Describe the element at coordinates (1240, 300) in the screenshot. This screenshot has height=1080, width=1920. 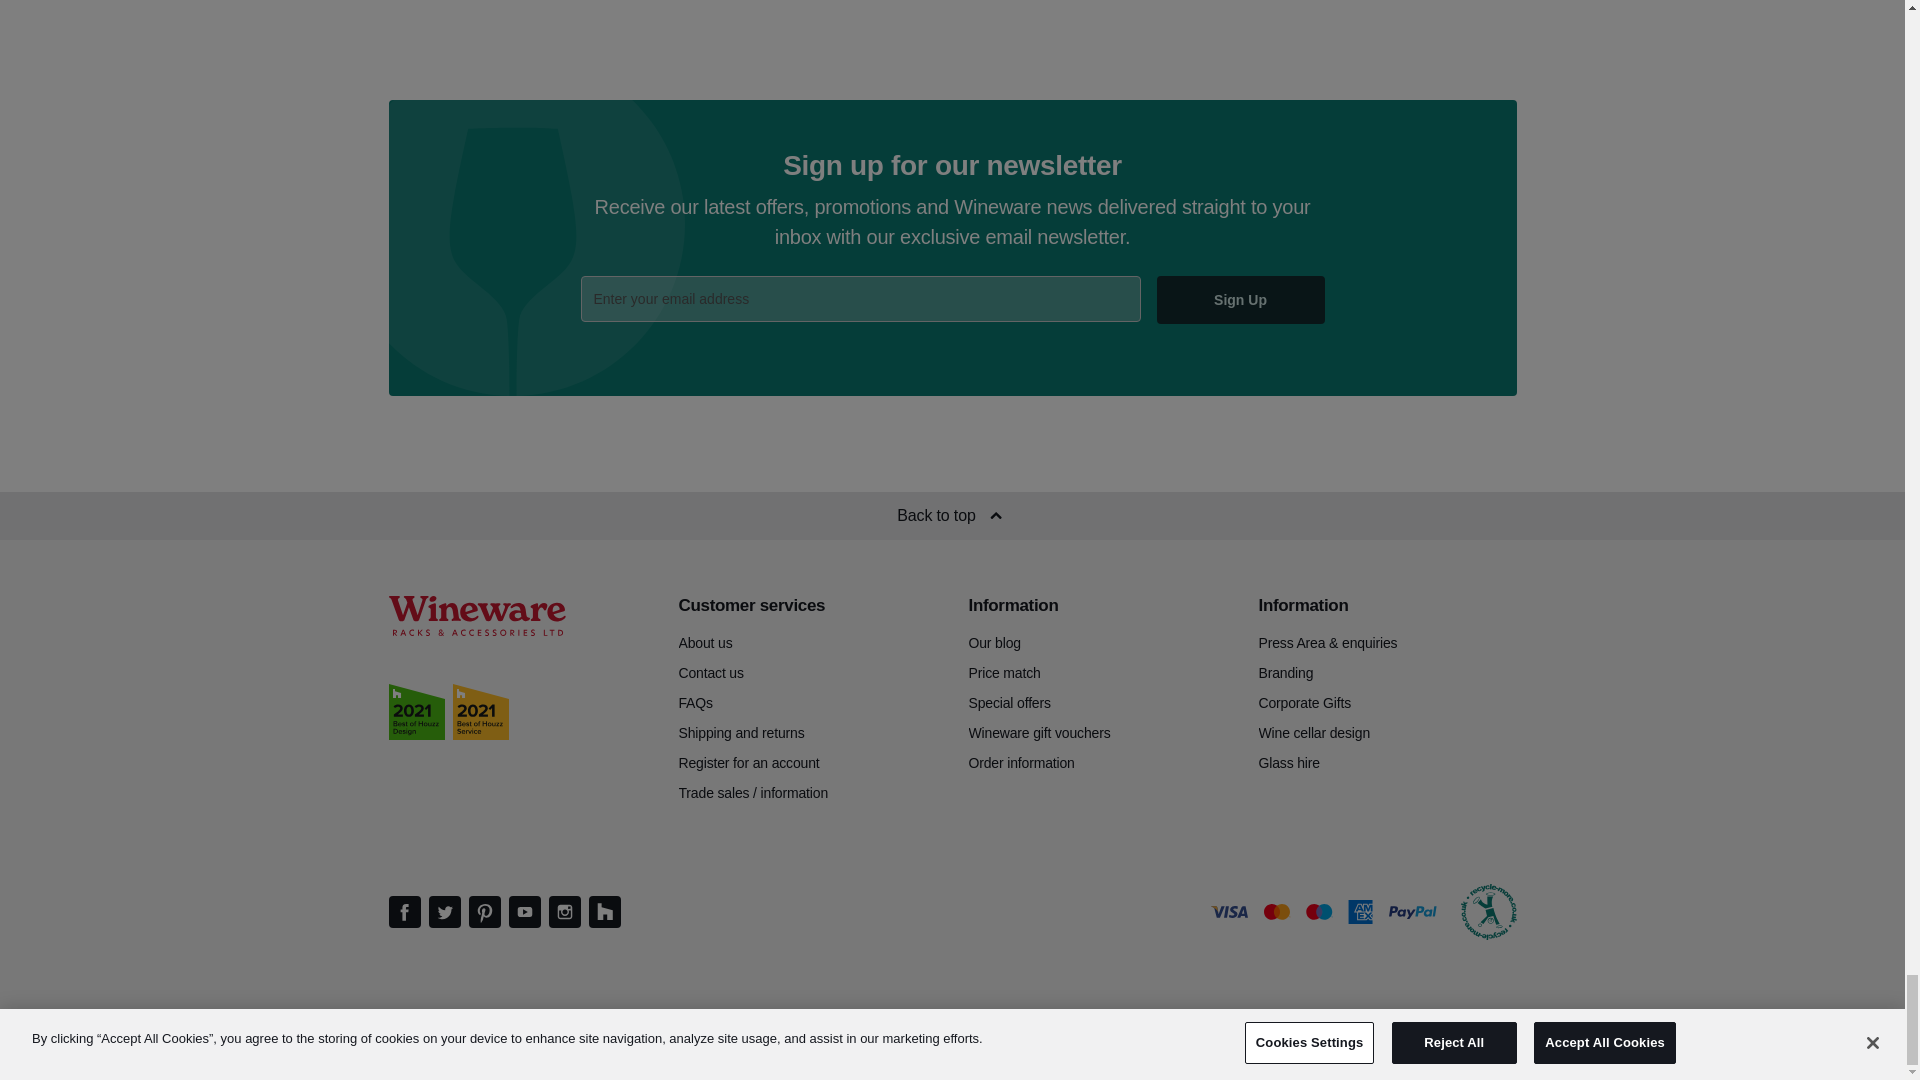
I see `Sign Up` at that location.